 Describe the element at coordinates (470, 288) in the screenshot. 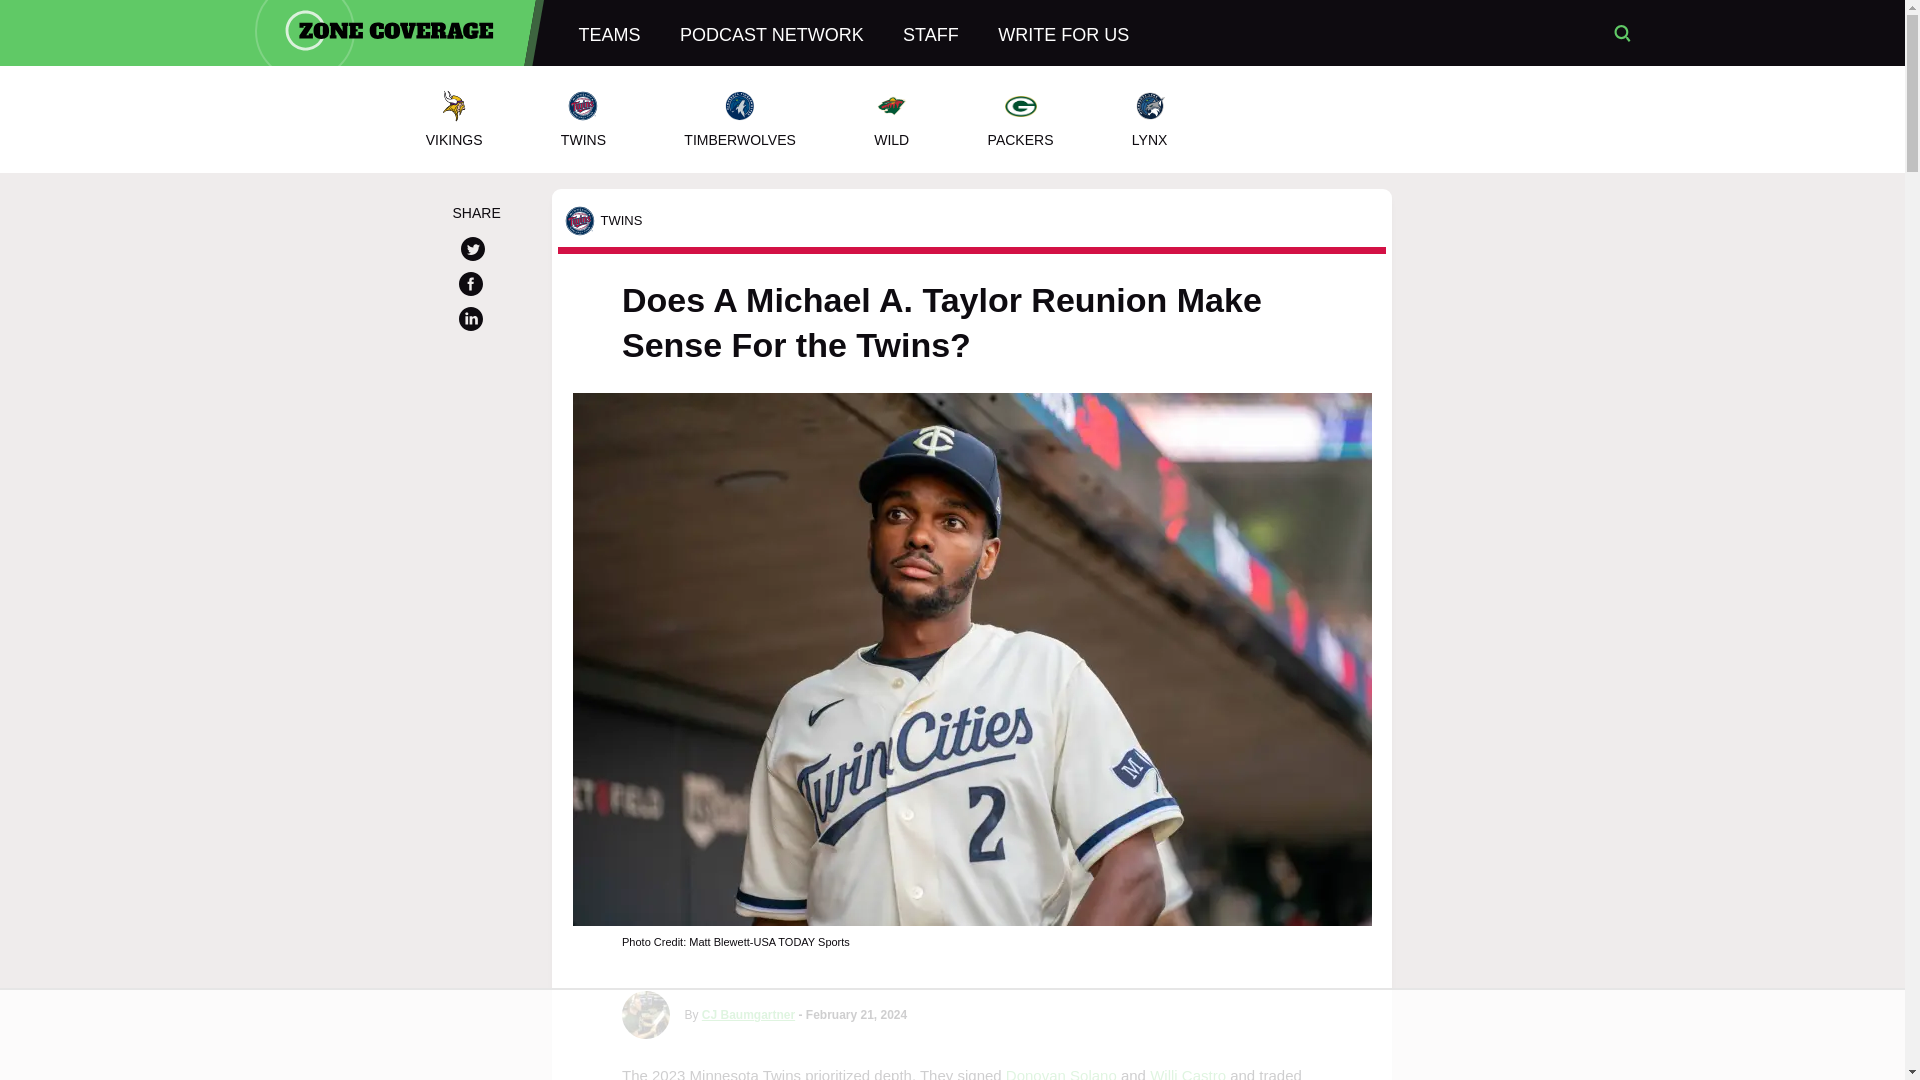

I see `Share on Facebook` at that location.